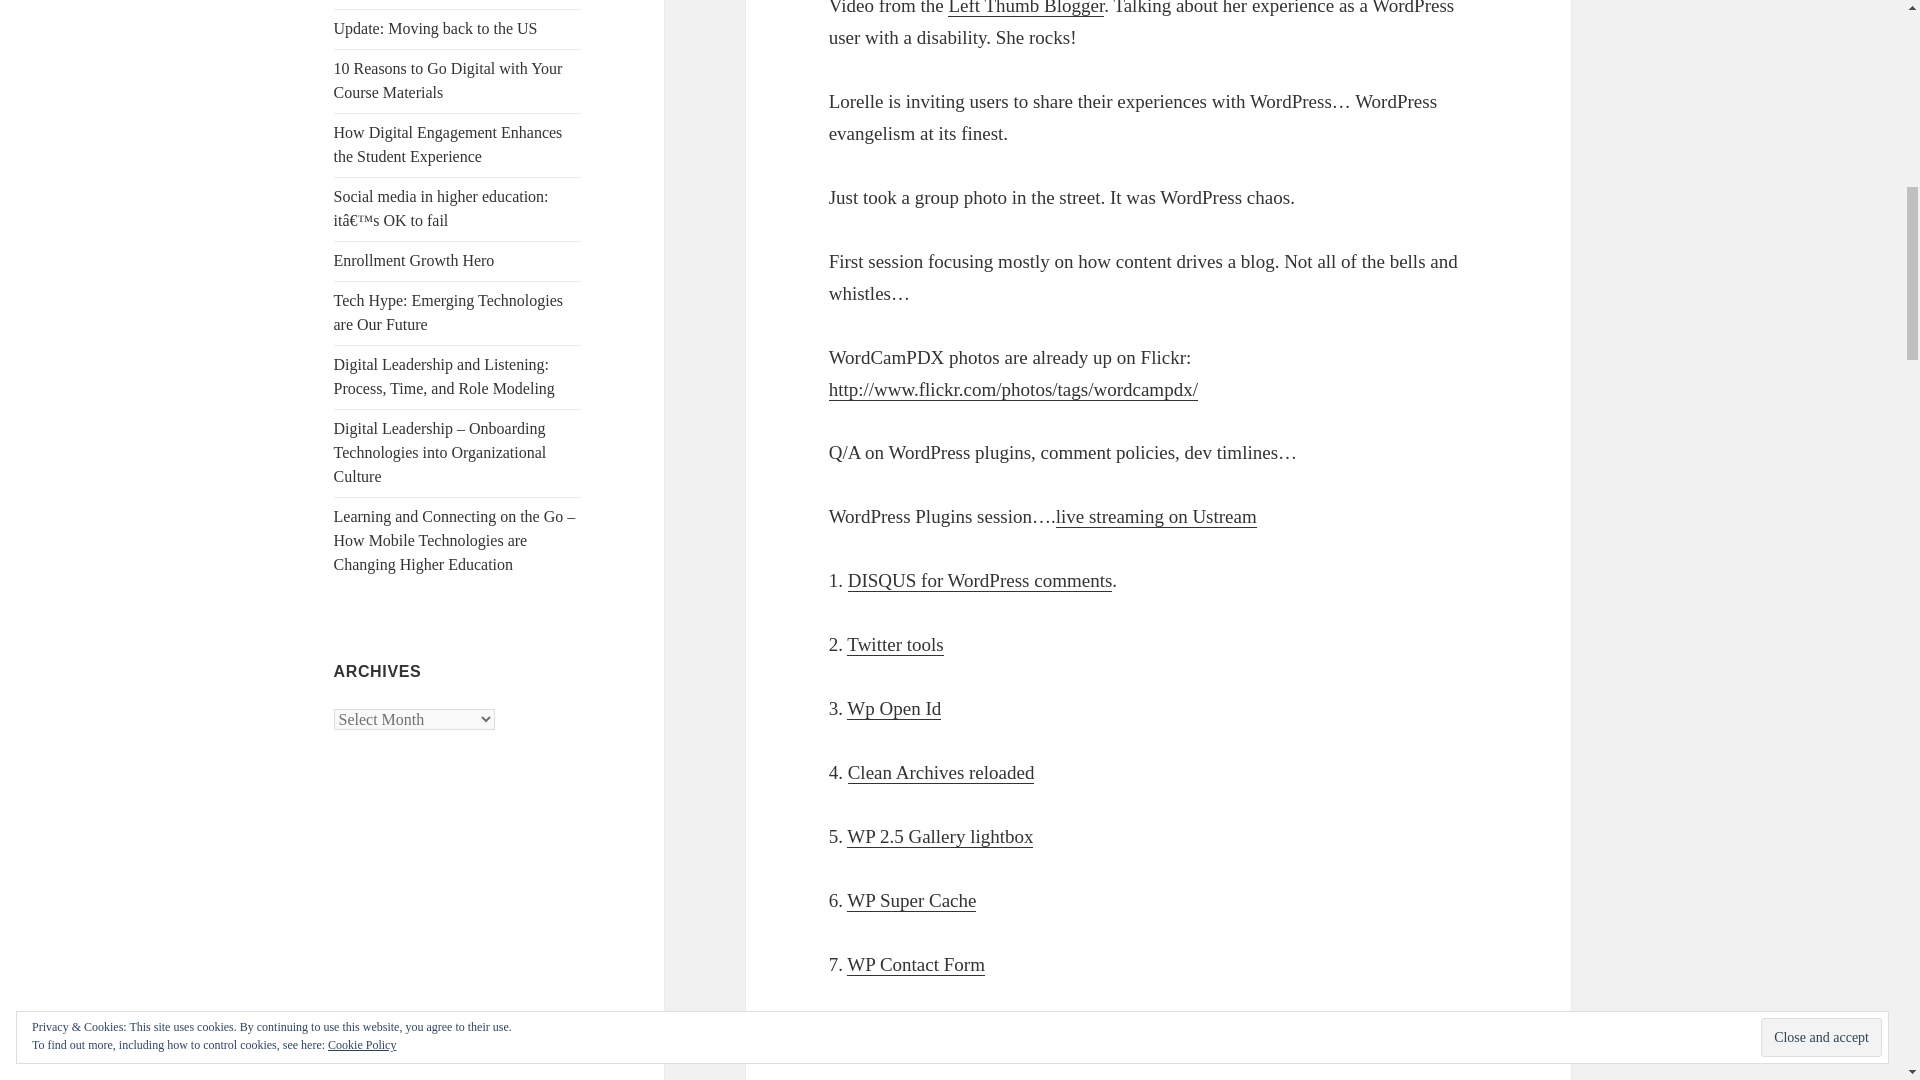 This screenshot has width=1920, height=1080. Describe the element at coordinates (414, 260) in the screenshot. I see `Enrollment Growth Hero` at that location.